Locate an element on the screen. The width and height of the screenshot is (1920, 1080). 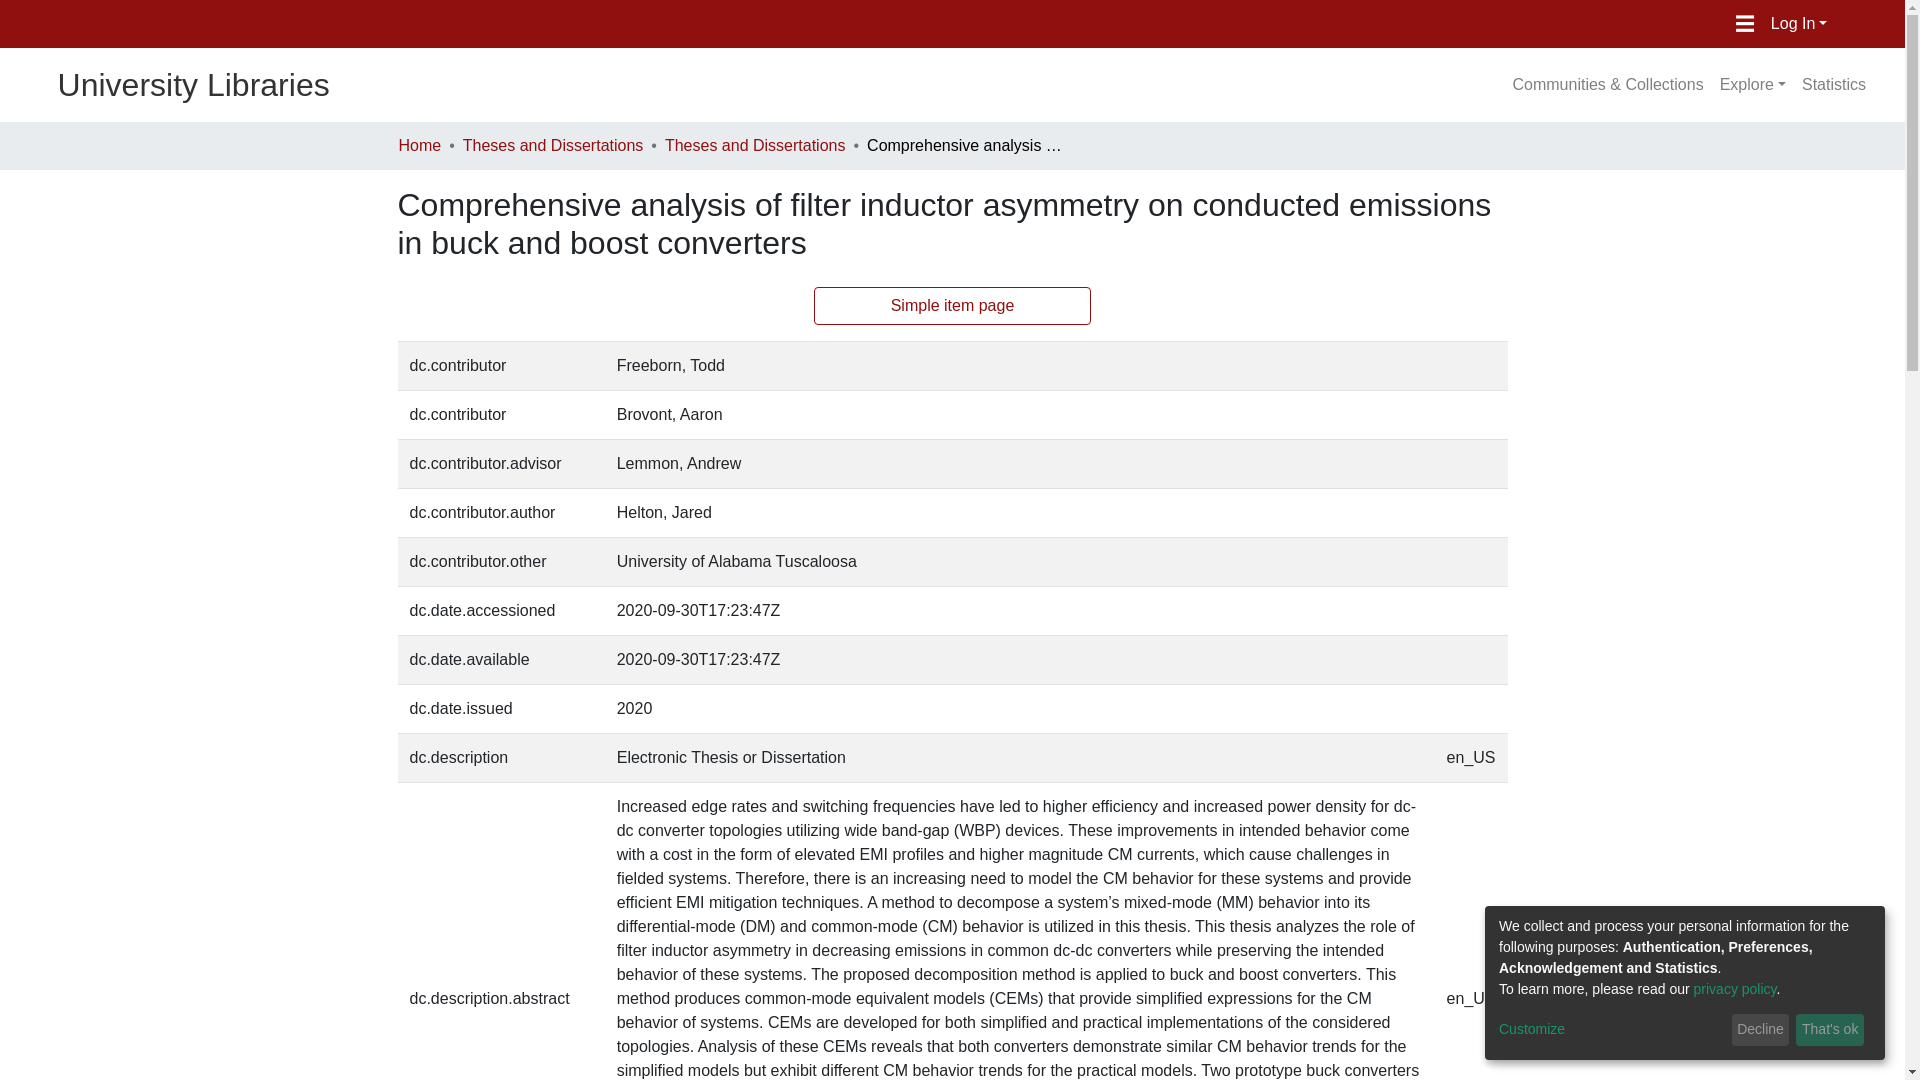
University Libraries is located at coordinates (165, 85).